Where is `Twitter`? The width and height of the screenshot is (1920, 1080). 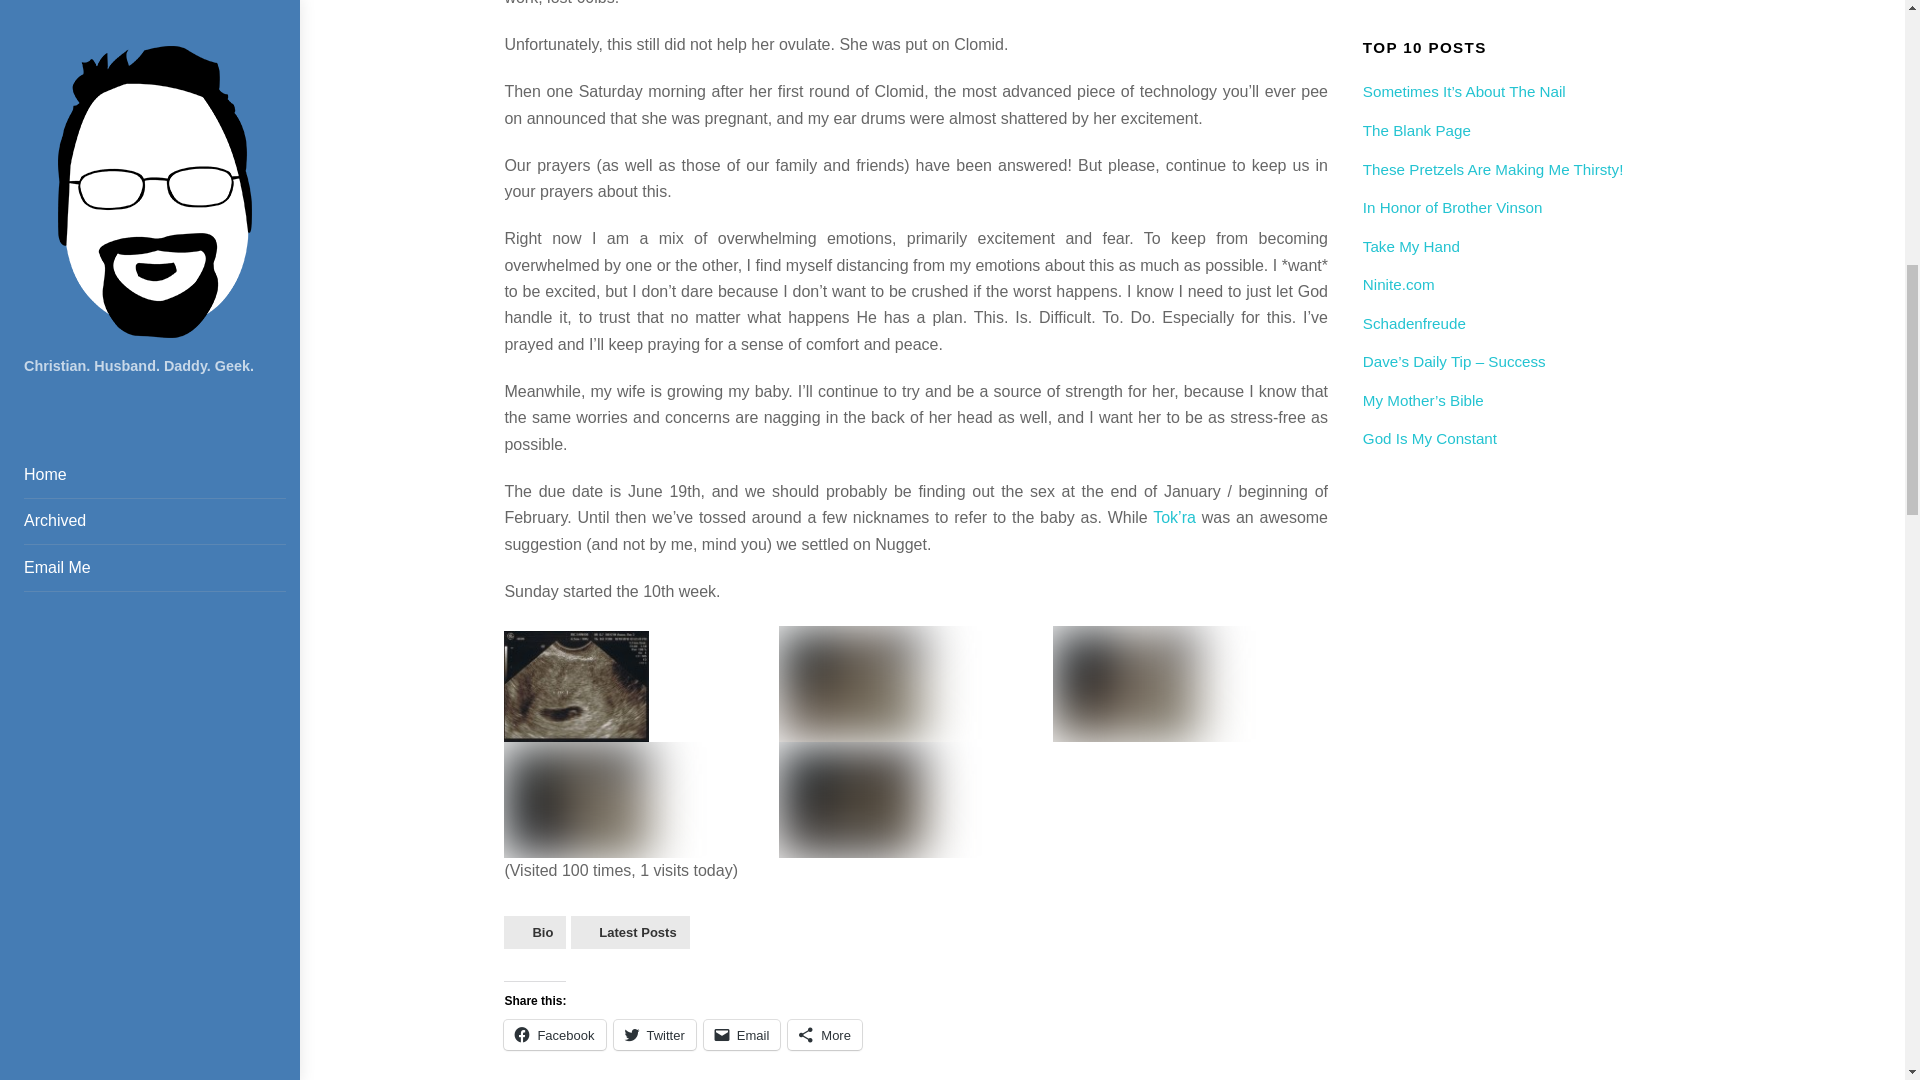
Twitter is located at coordinates (654, 1034).